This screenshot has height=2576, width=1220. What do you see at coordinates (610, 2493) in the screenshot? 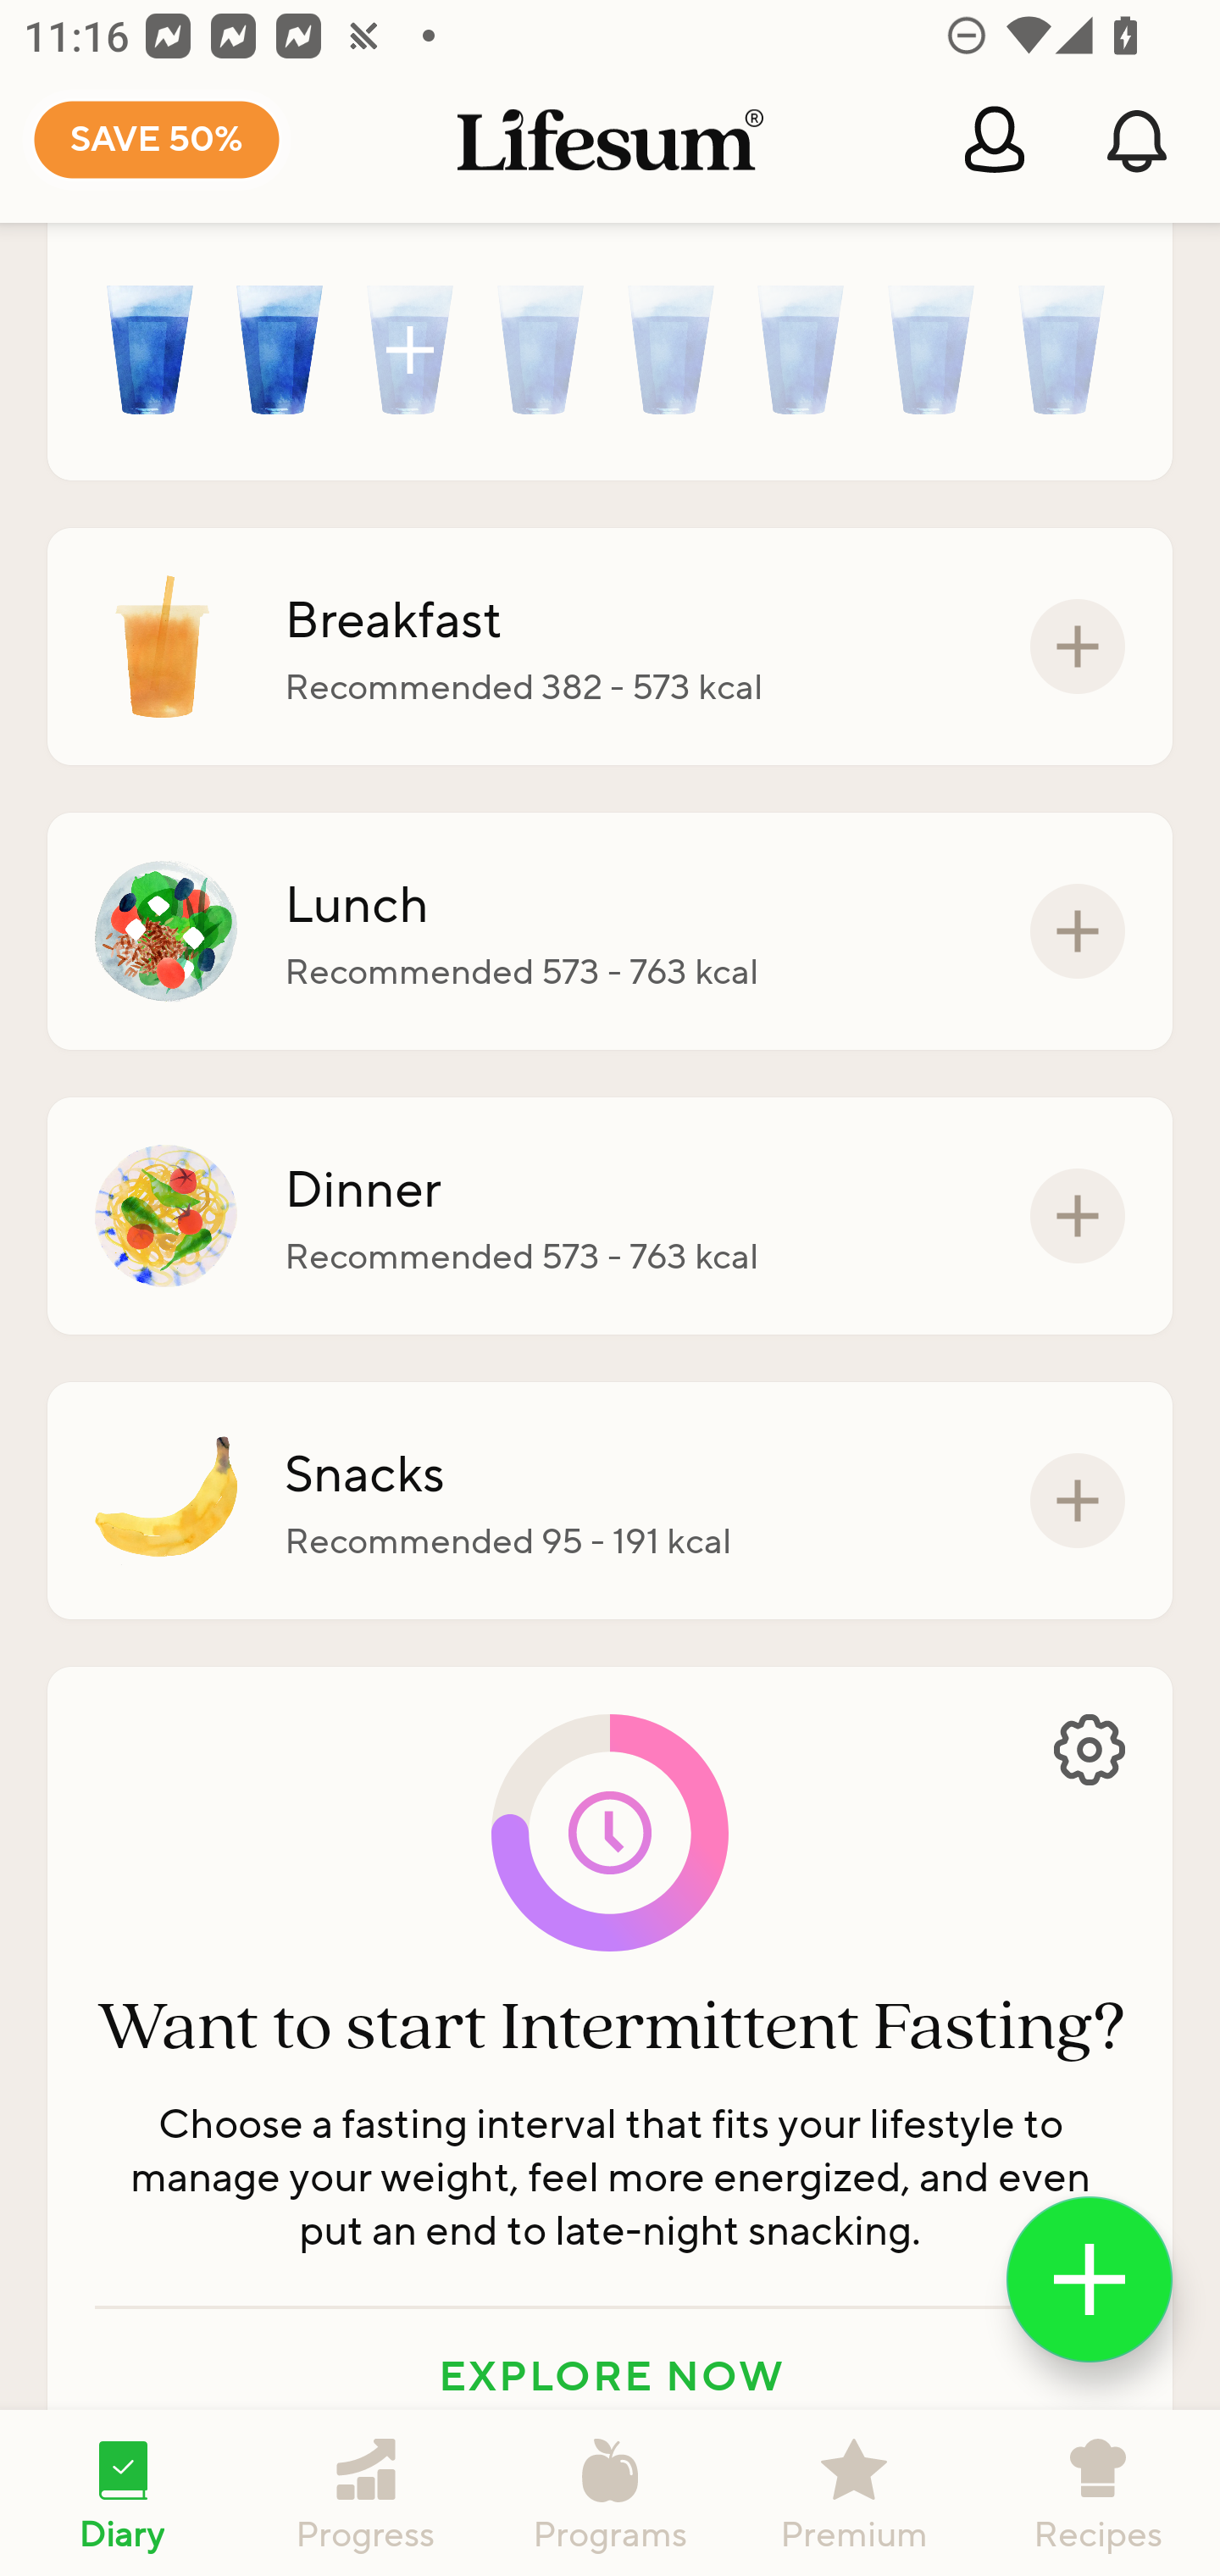
I see `Programs` at bounding box center [610, 2493].